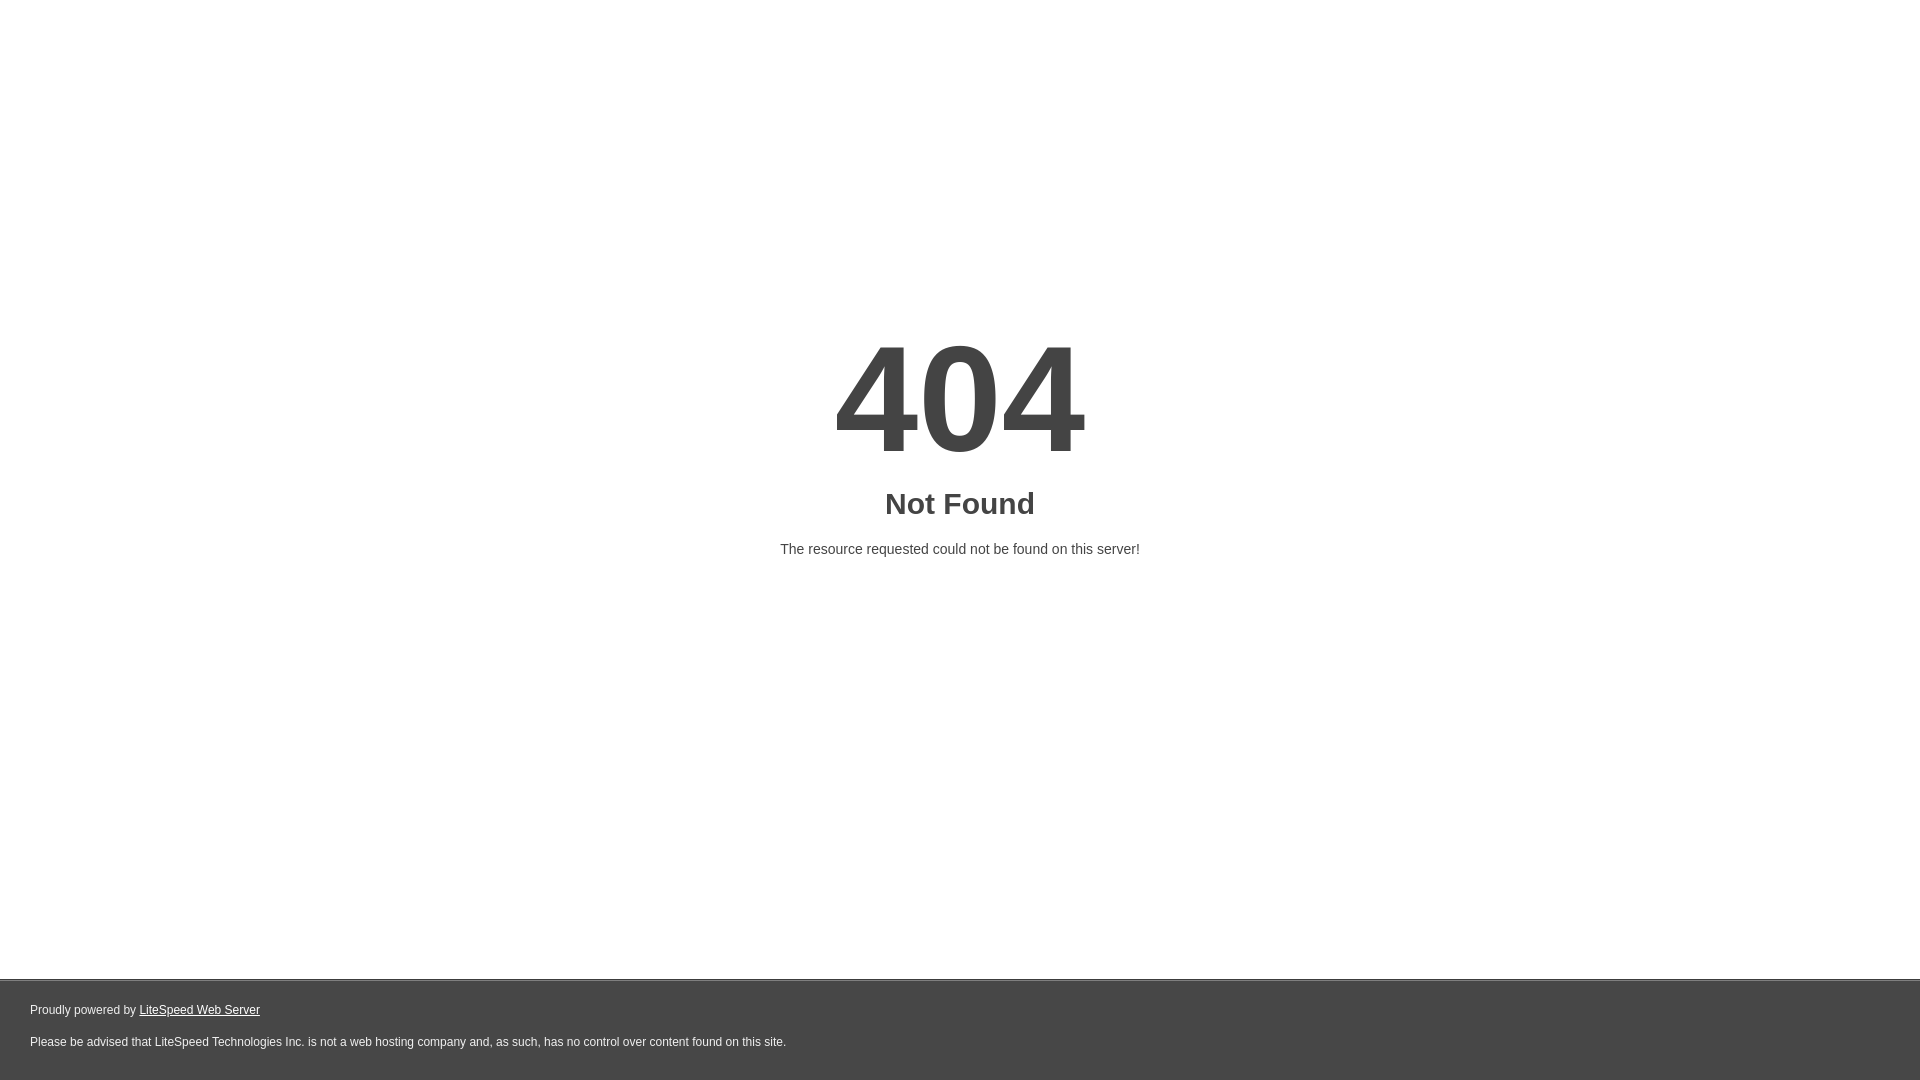 Image resolution: width=1920 pixels, height=1080 pixels. I want to click on LiteSpeed Web Server, so click(200, 1010).